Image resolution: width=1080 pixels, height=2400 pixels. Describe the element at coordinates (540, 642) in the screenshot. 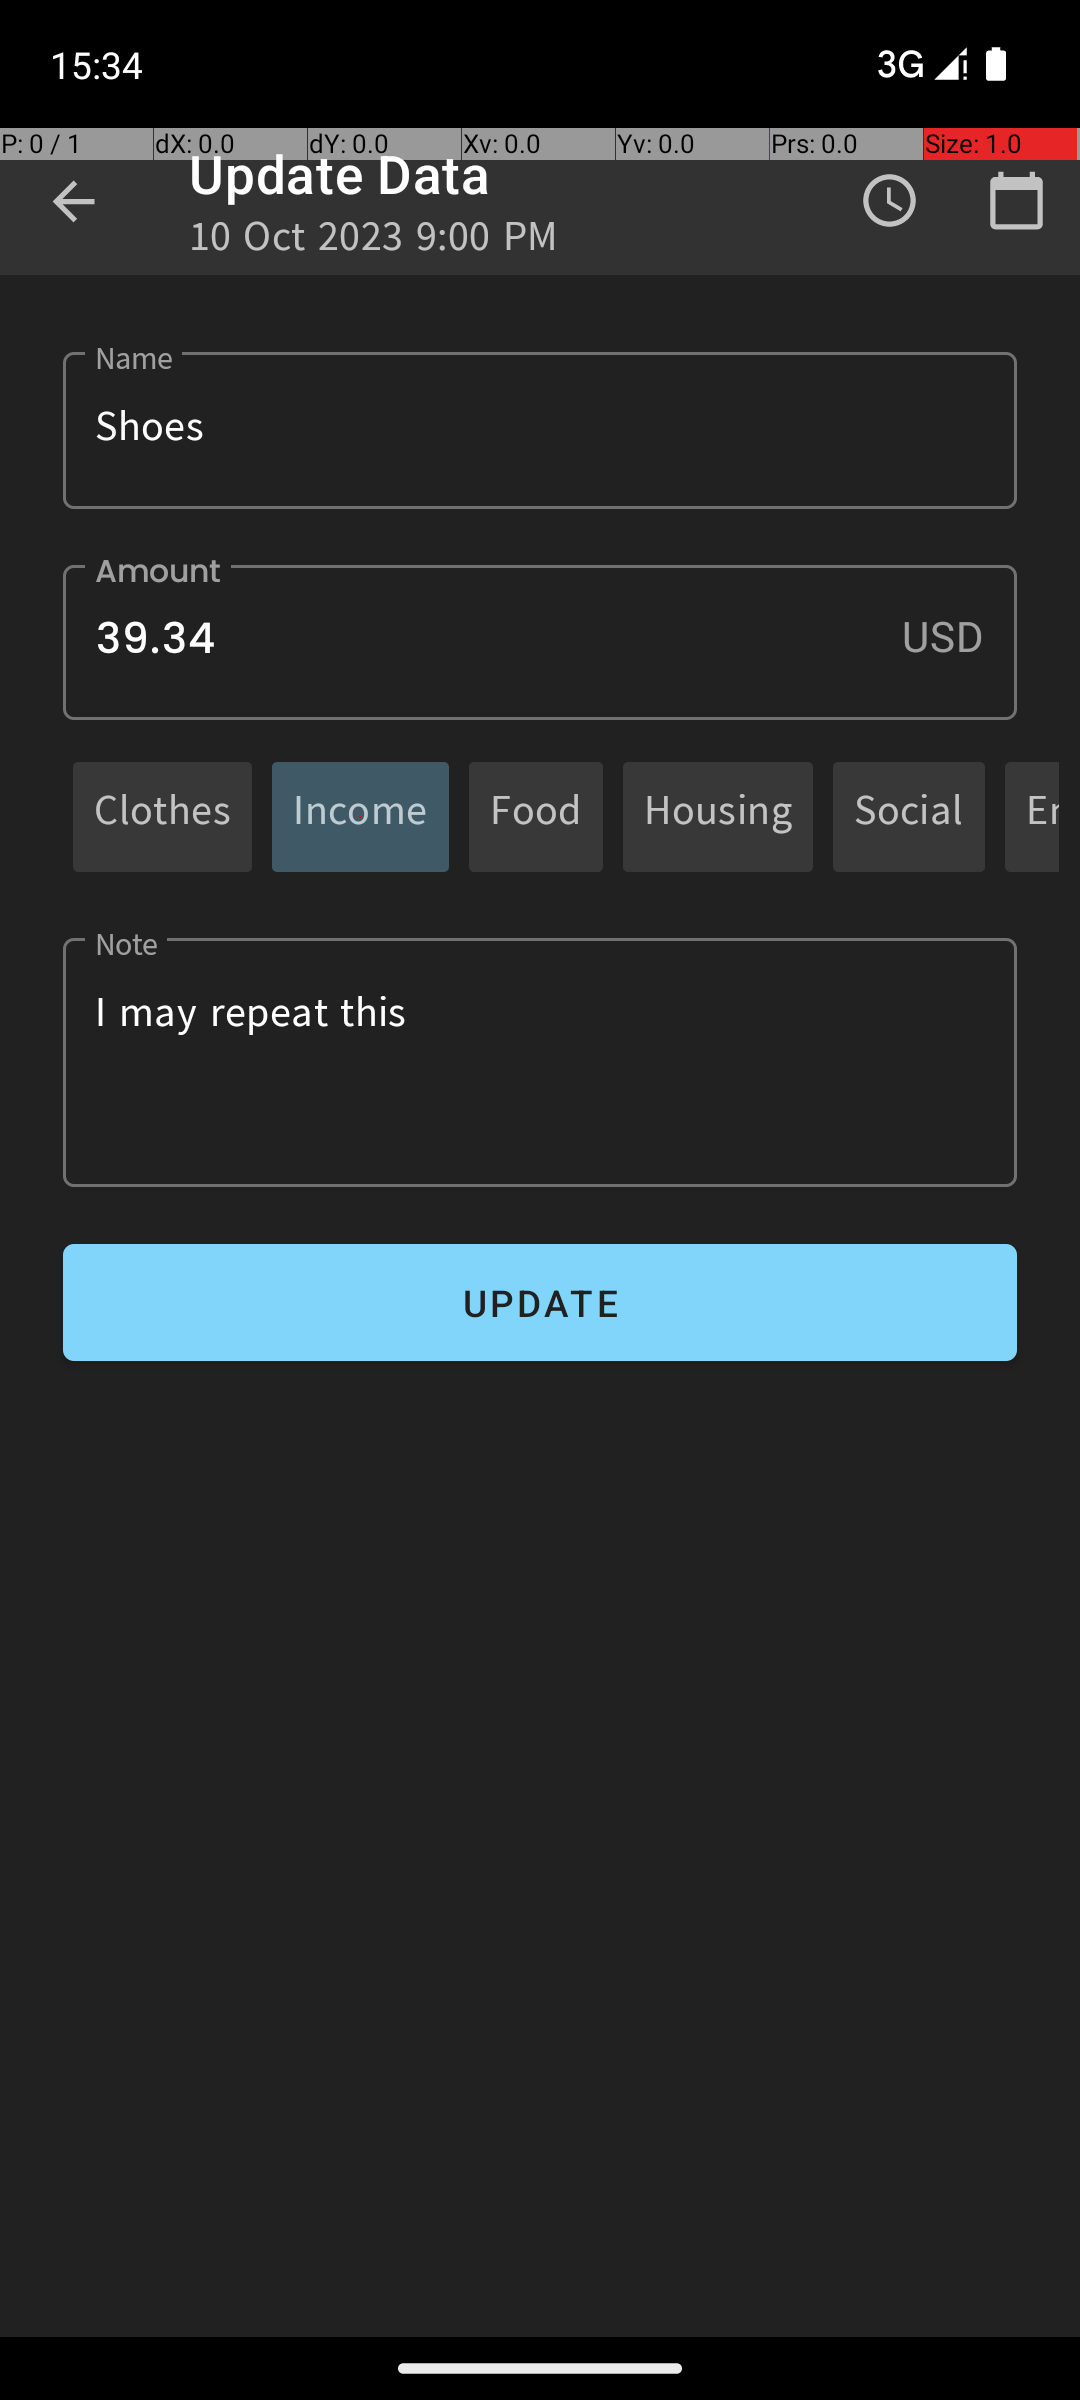

I see `39.34` at that location.